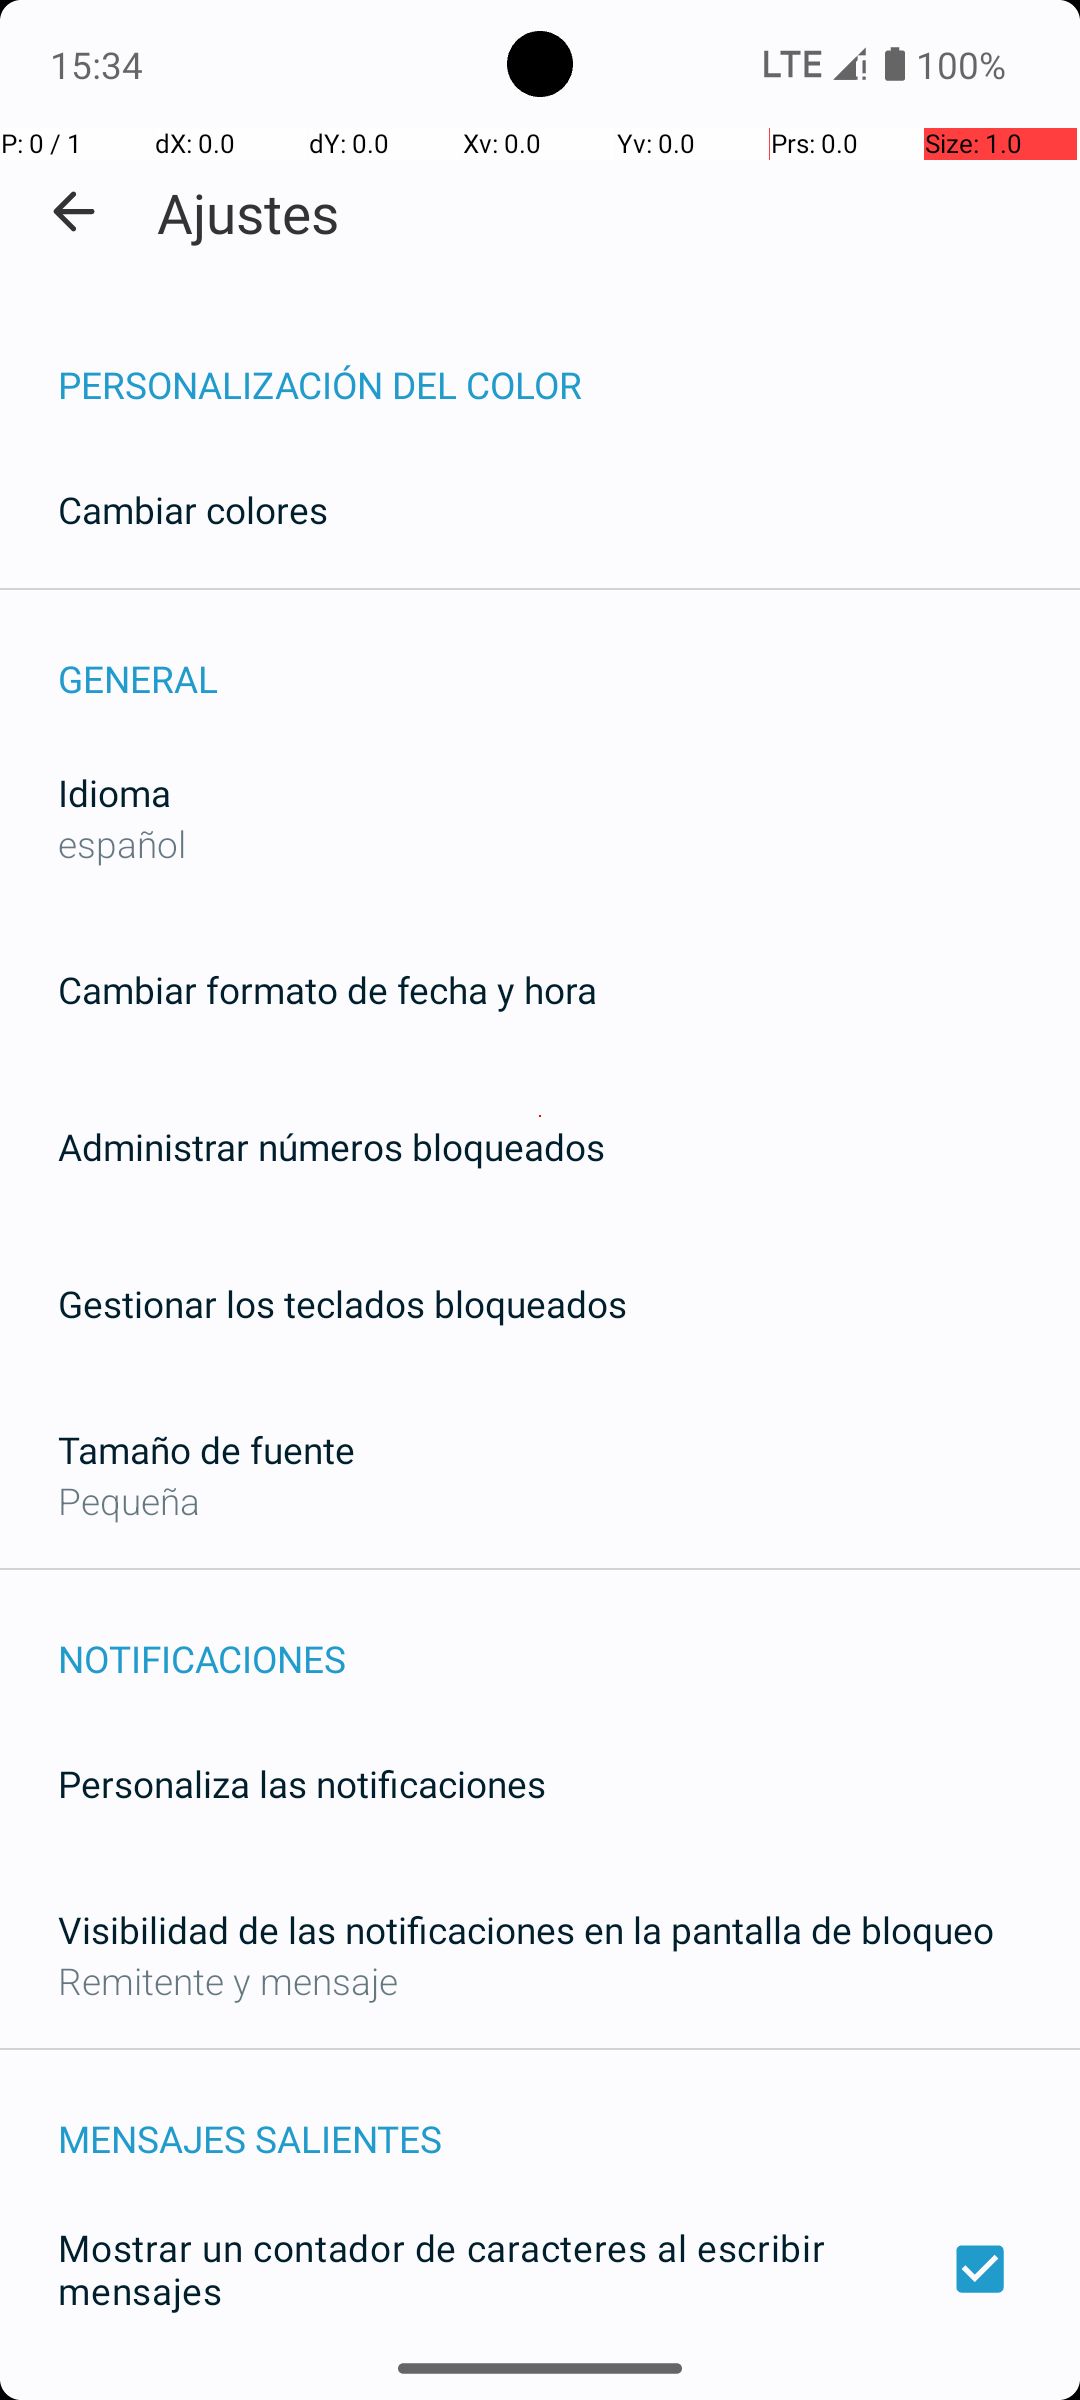  I want to click on Cambiar formato de fecha y hora, so click(328, 990).